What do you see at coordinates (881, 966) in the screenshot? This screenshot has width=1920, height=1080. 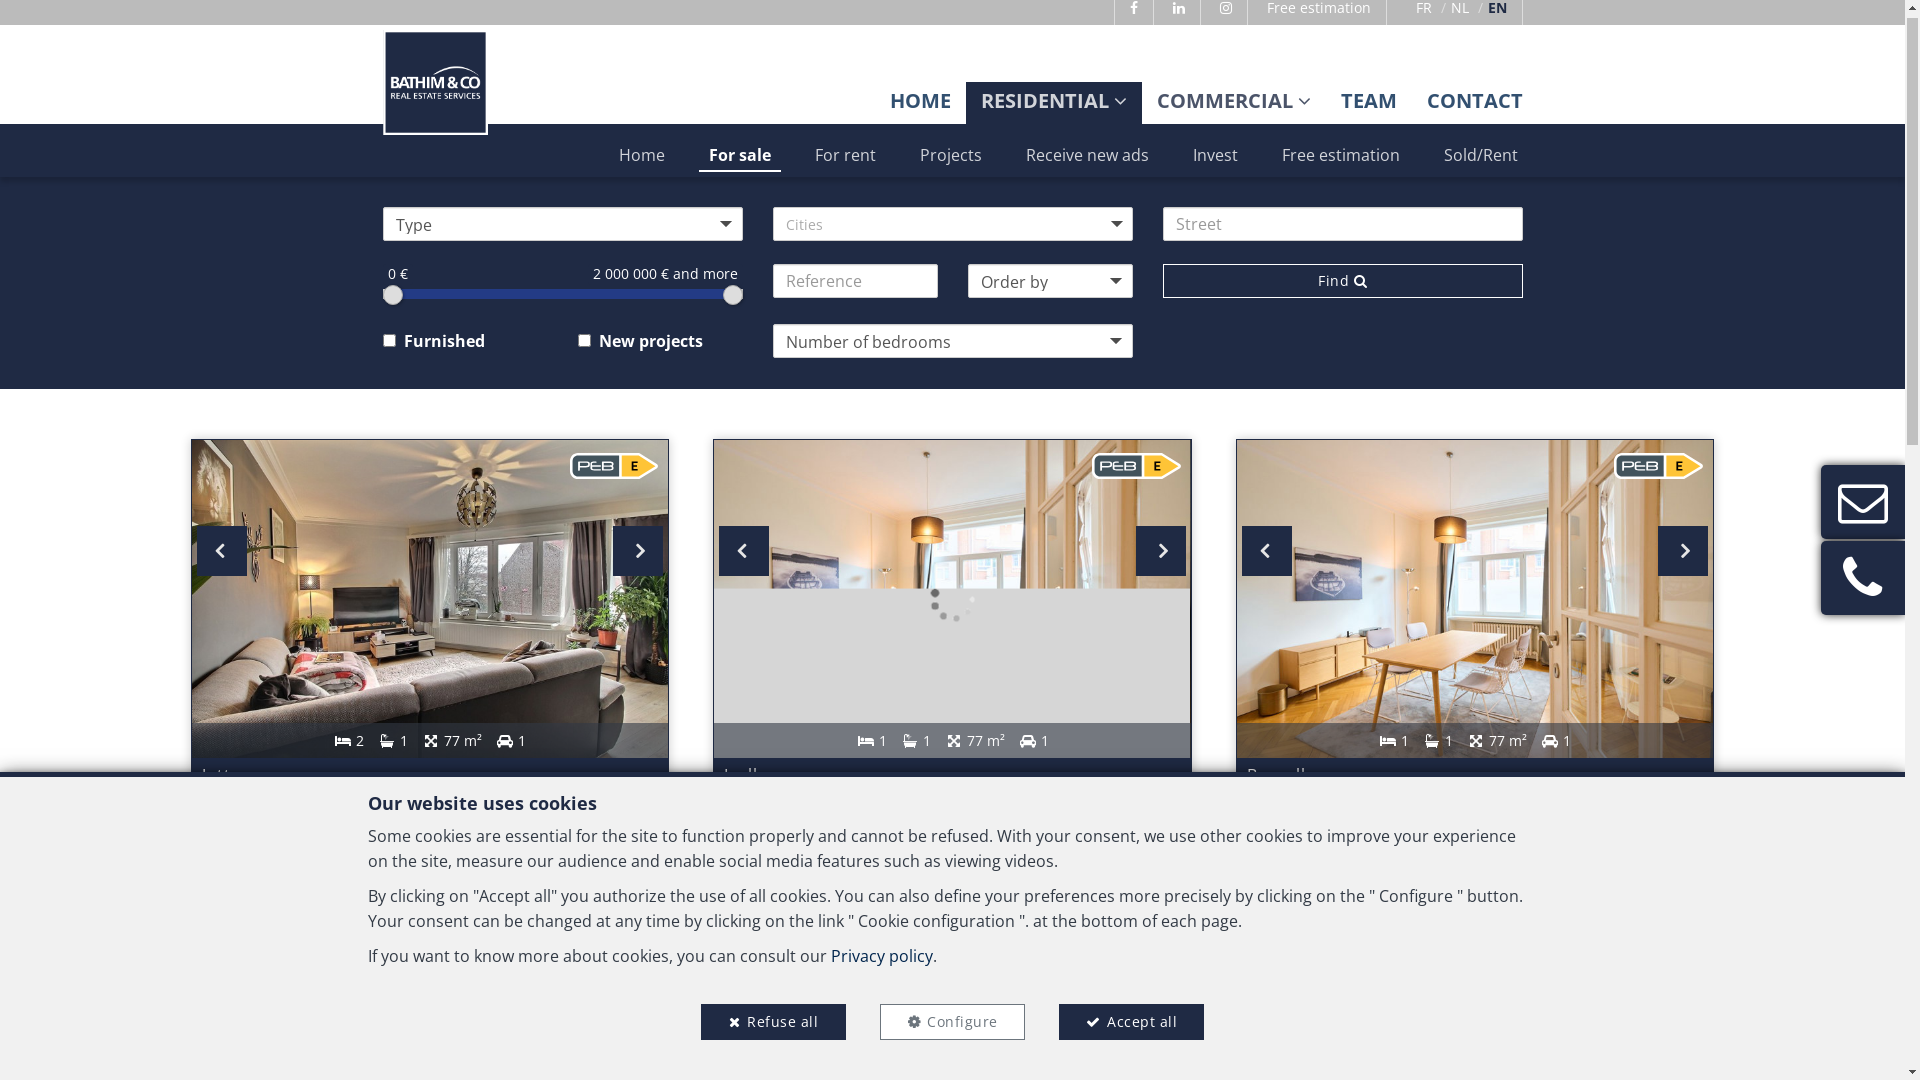 I see `Privacy policy` at bounding box center [881, 966].